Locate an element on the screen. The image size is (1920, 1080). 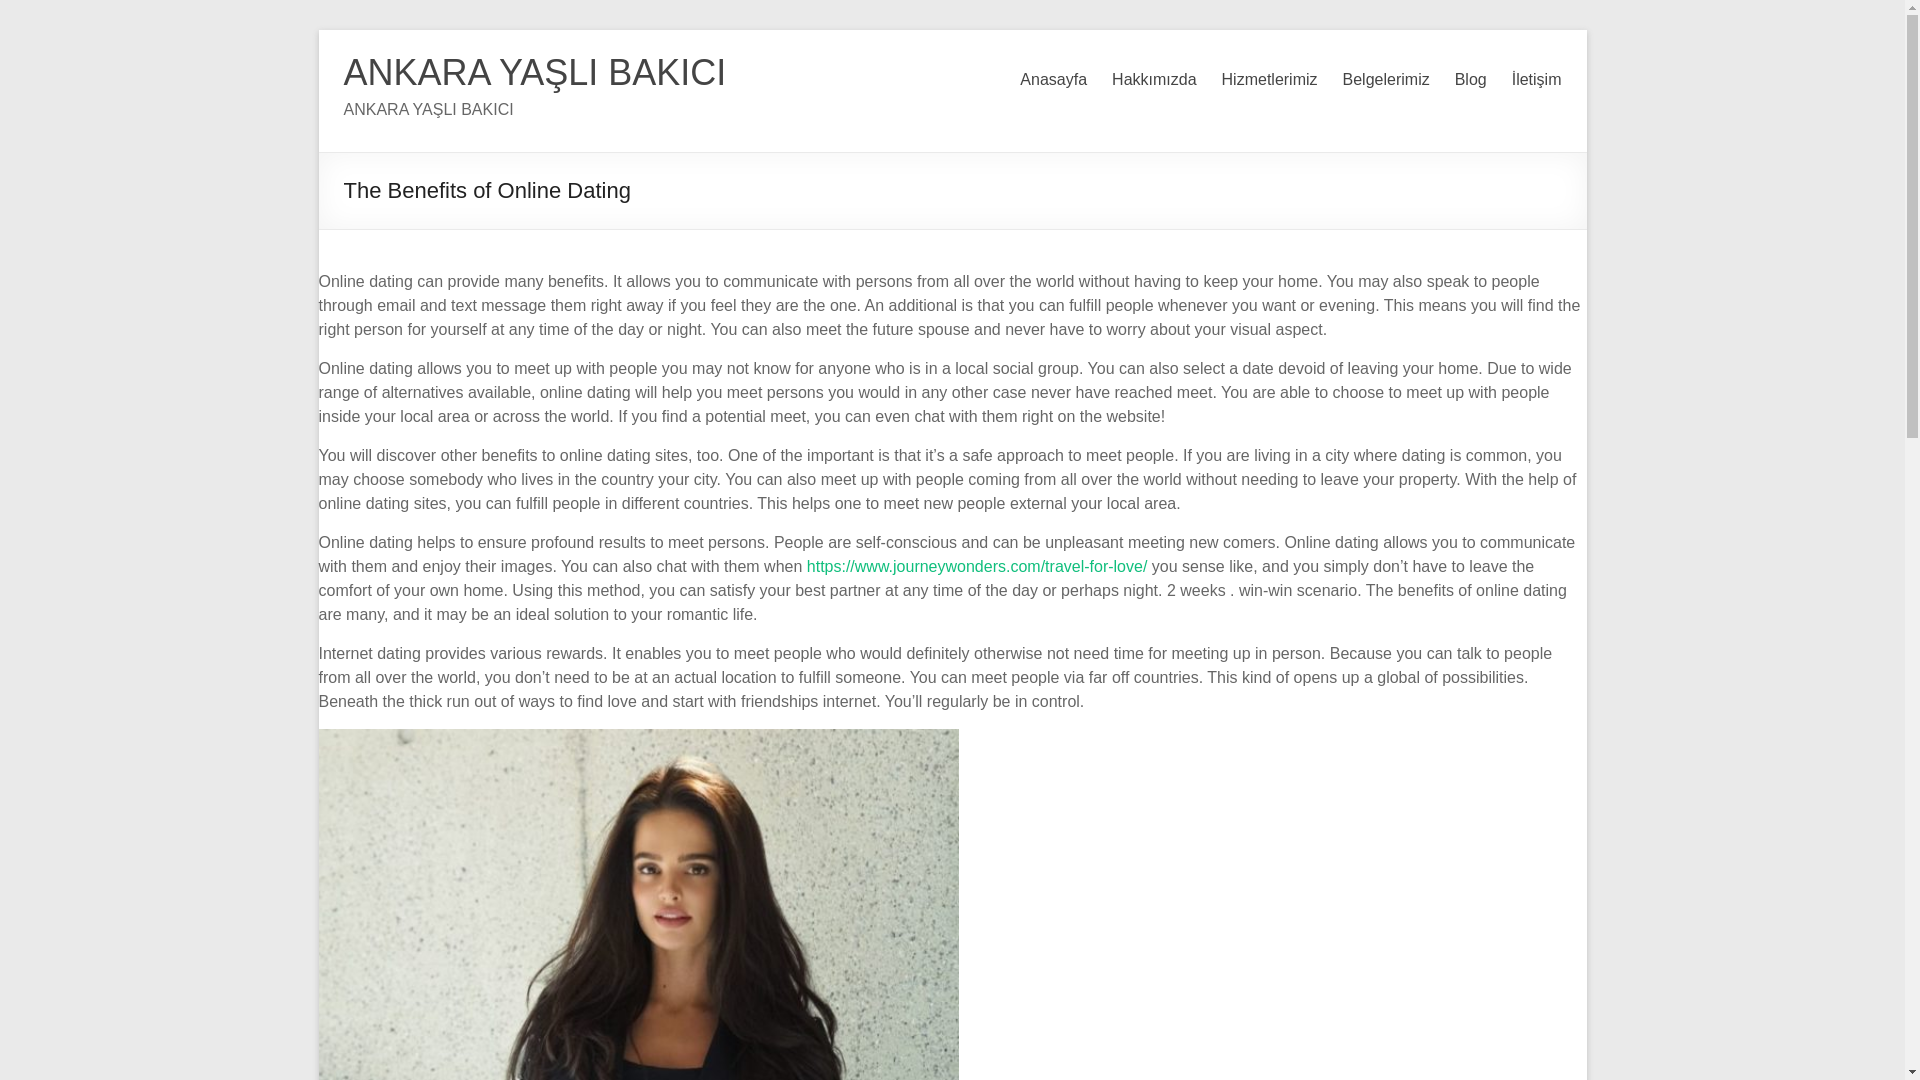
Belgelerimiz is located at coordinates (1386, 80).